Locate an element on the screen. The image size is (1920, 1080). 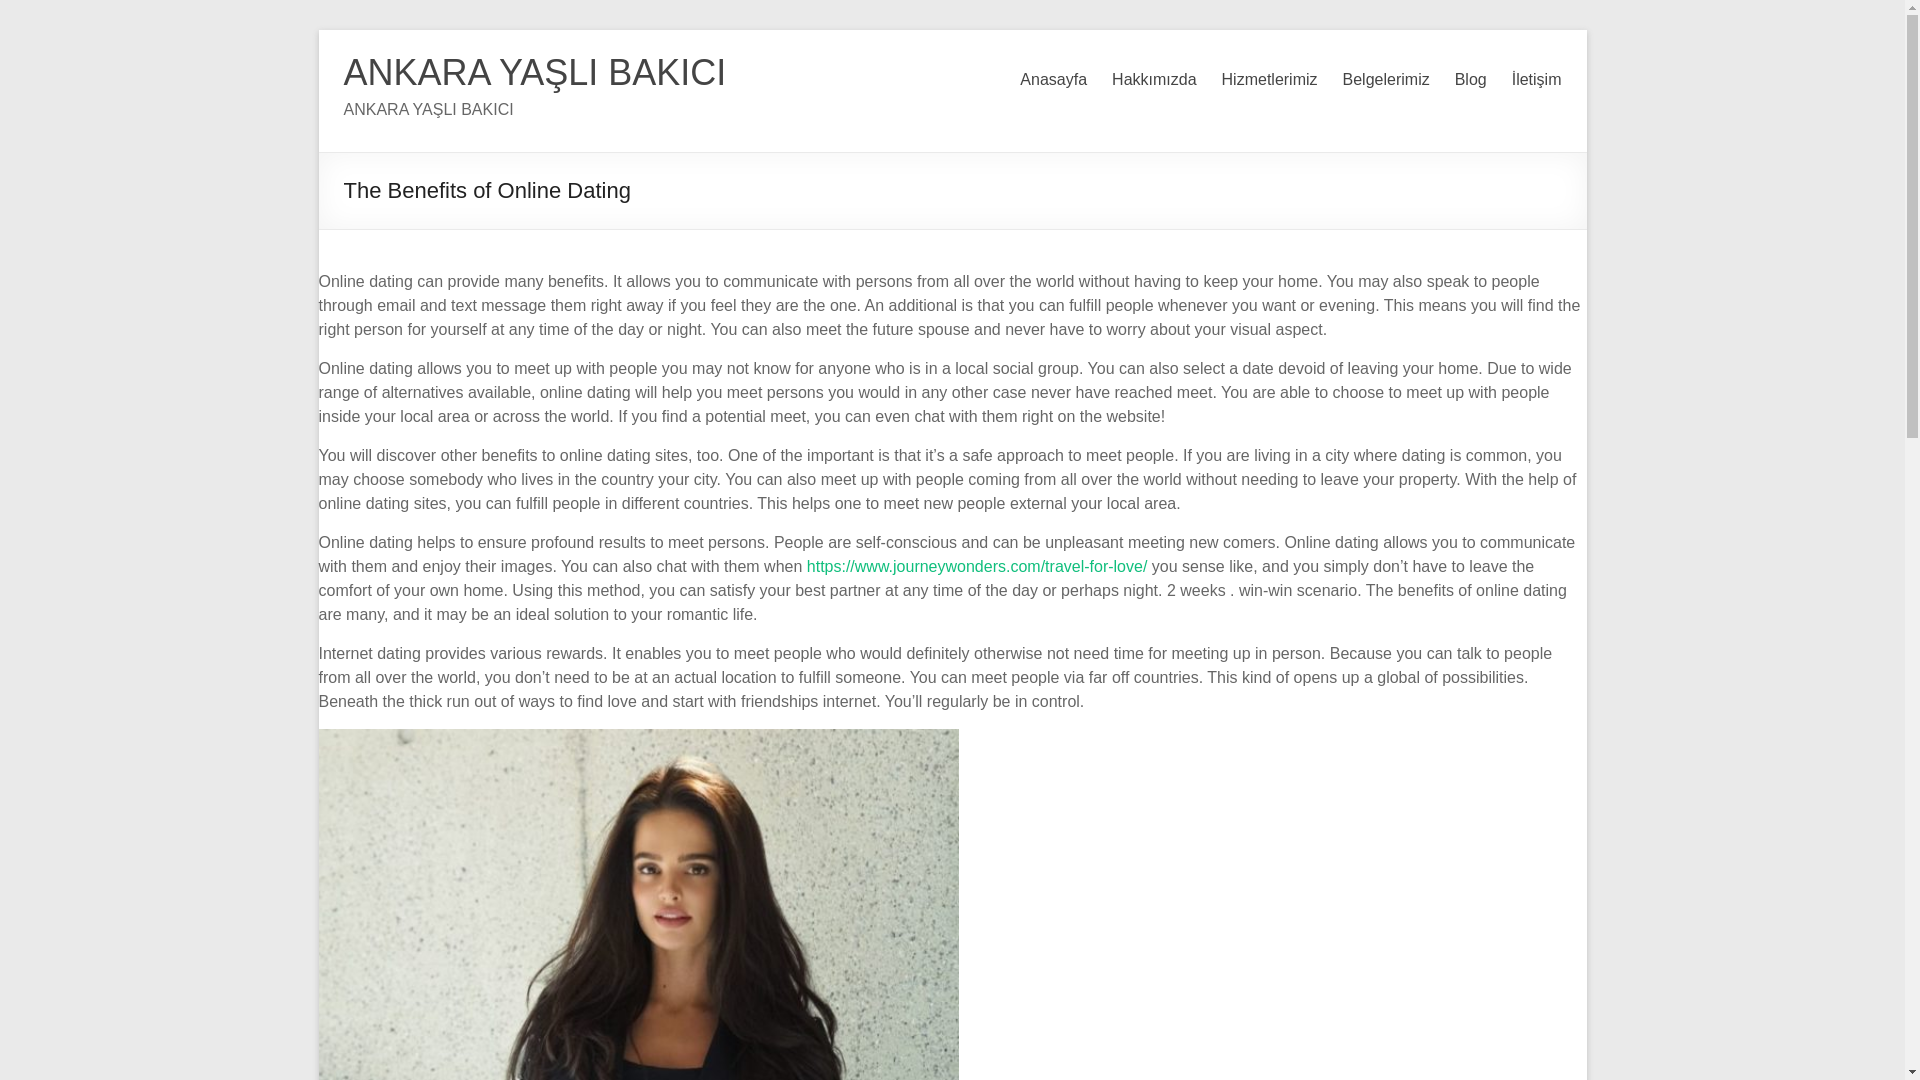
Belgelerimiz is located at coordinates (1386, 80).